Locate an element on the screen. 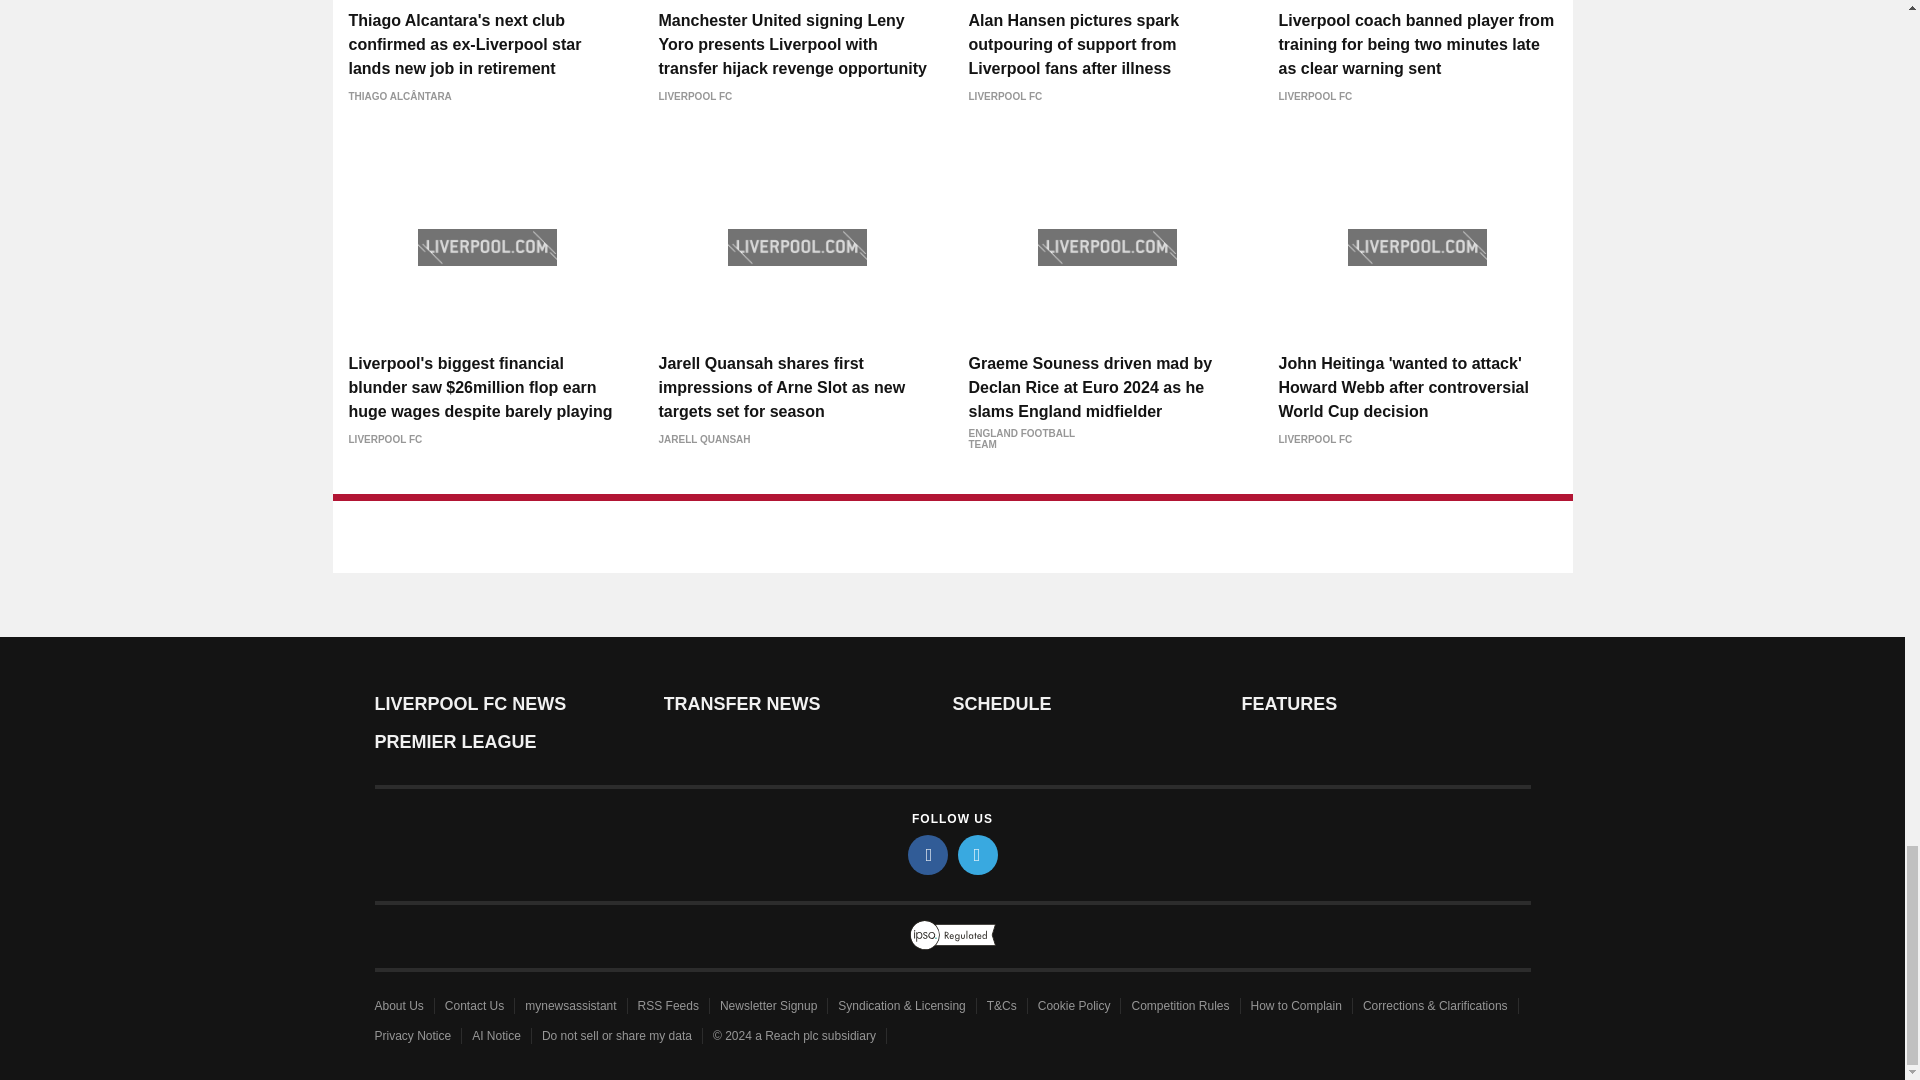  facebook is located at coordinates (928, 854).